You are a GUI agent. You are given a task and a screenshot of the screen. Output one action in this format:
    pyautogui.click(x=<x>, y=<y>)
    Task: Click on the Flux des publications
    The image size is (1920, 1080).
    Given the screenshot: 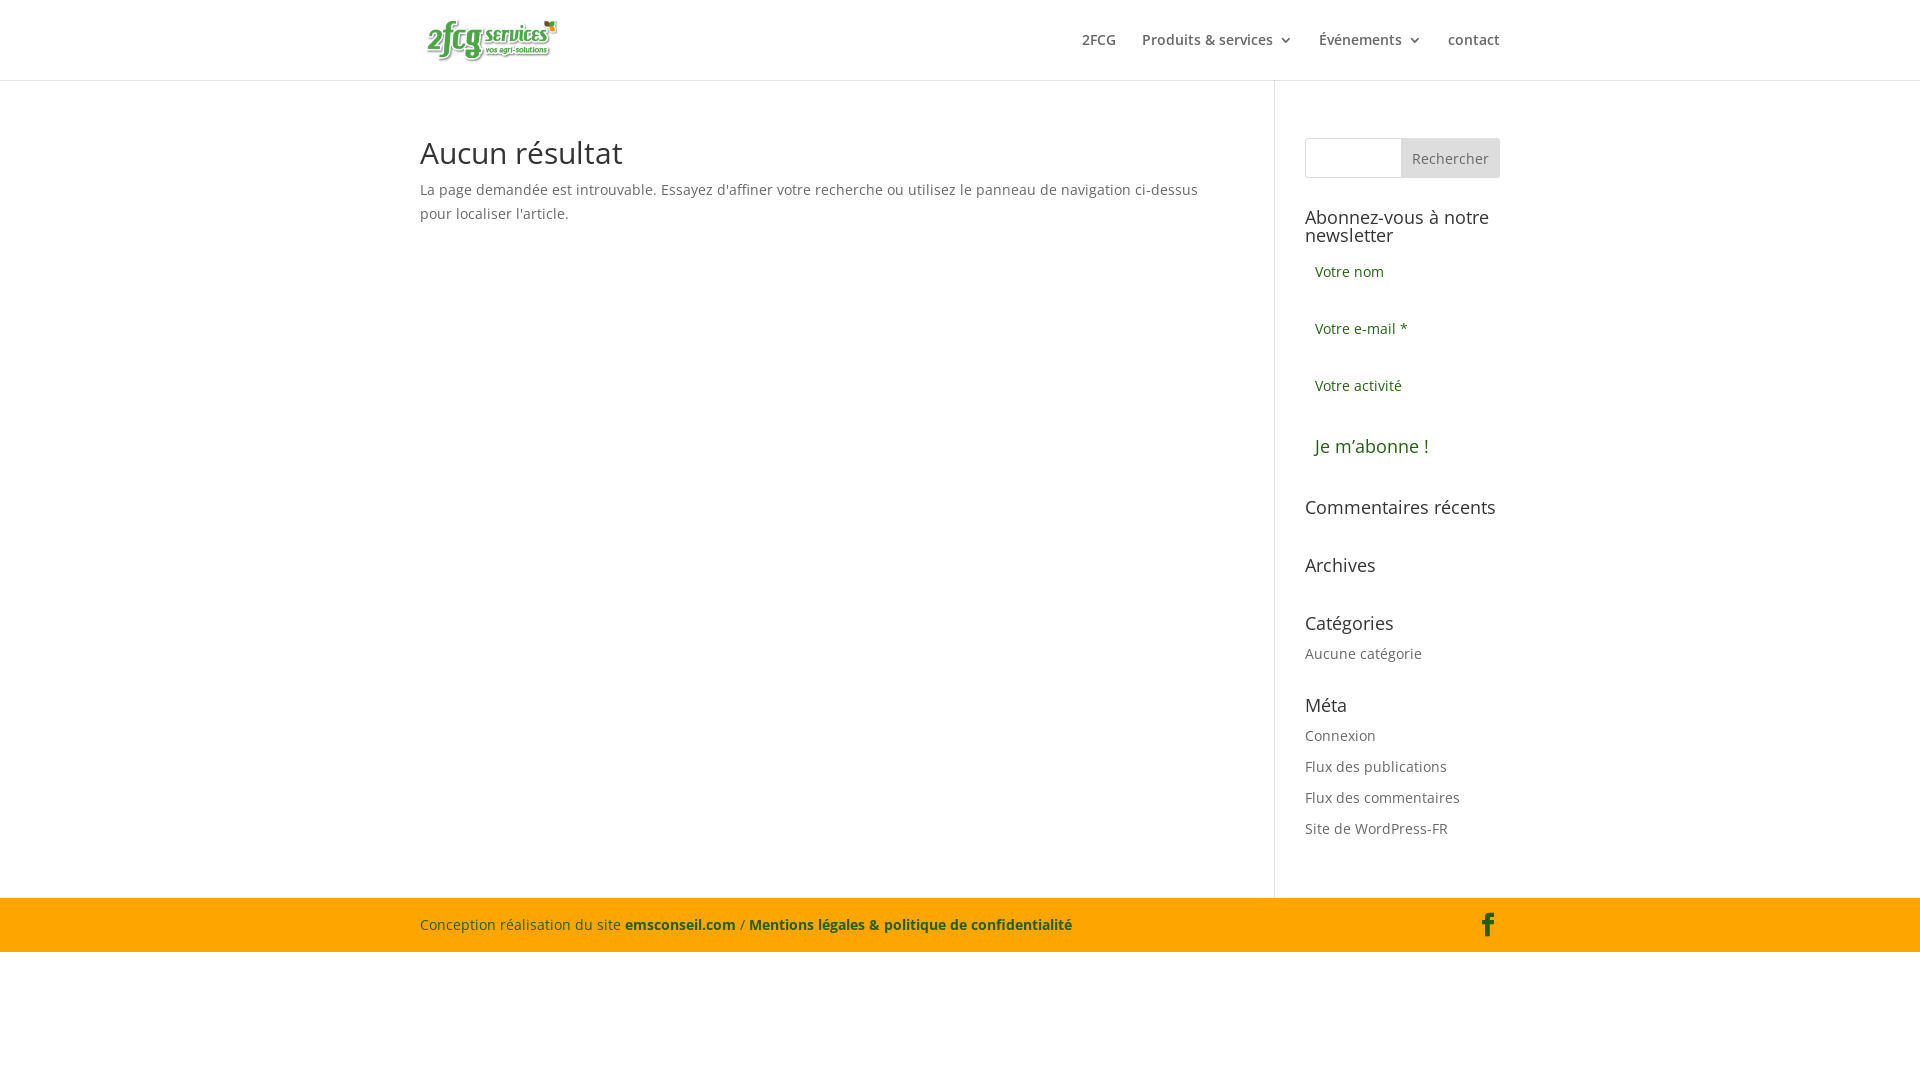 What is the action you would take?
    pyautogui.click(x=1376, y=766)
    